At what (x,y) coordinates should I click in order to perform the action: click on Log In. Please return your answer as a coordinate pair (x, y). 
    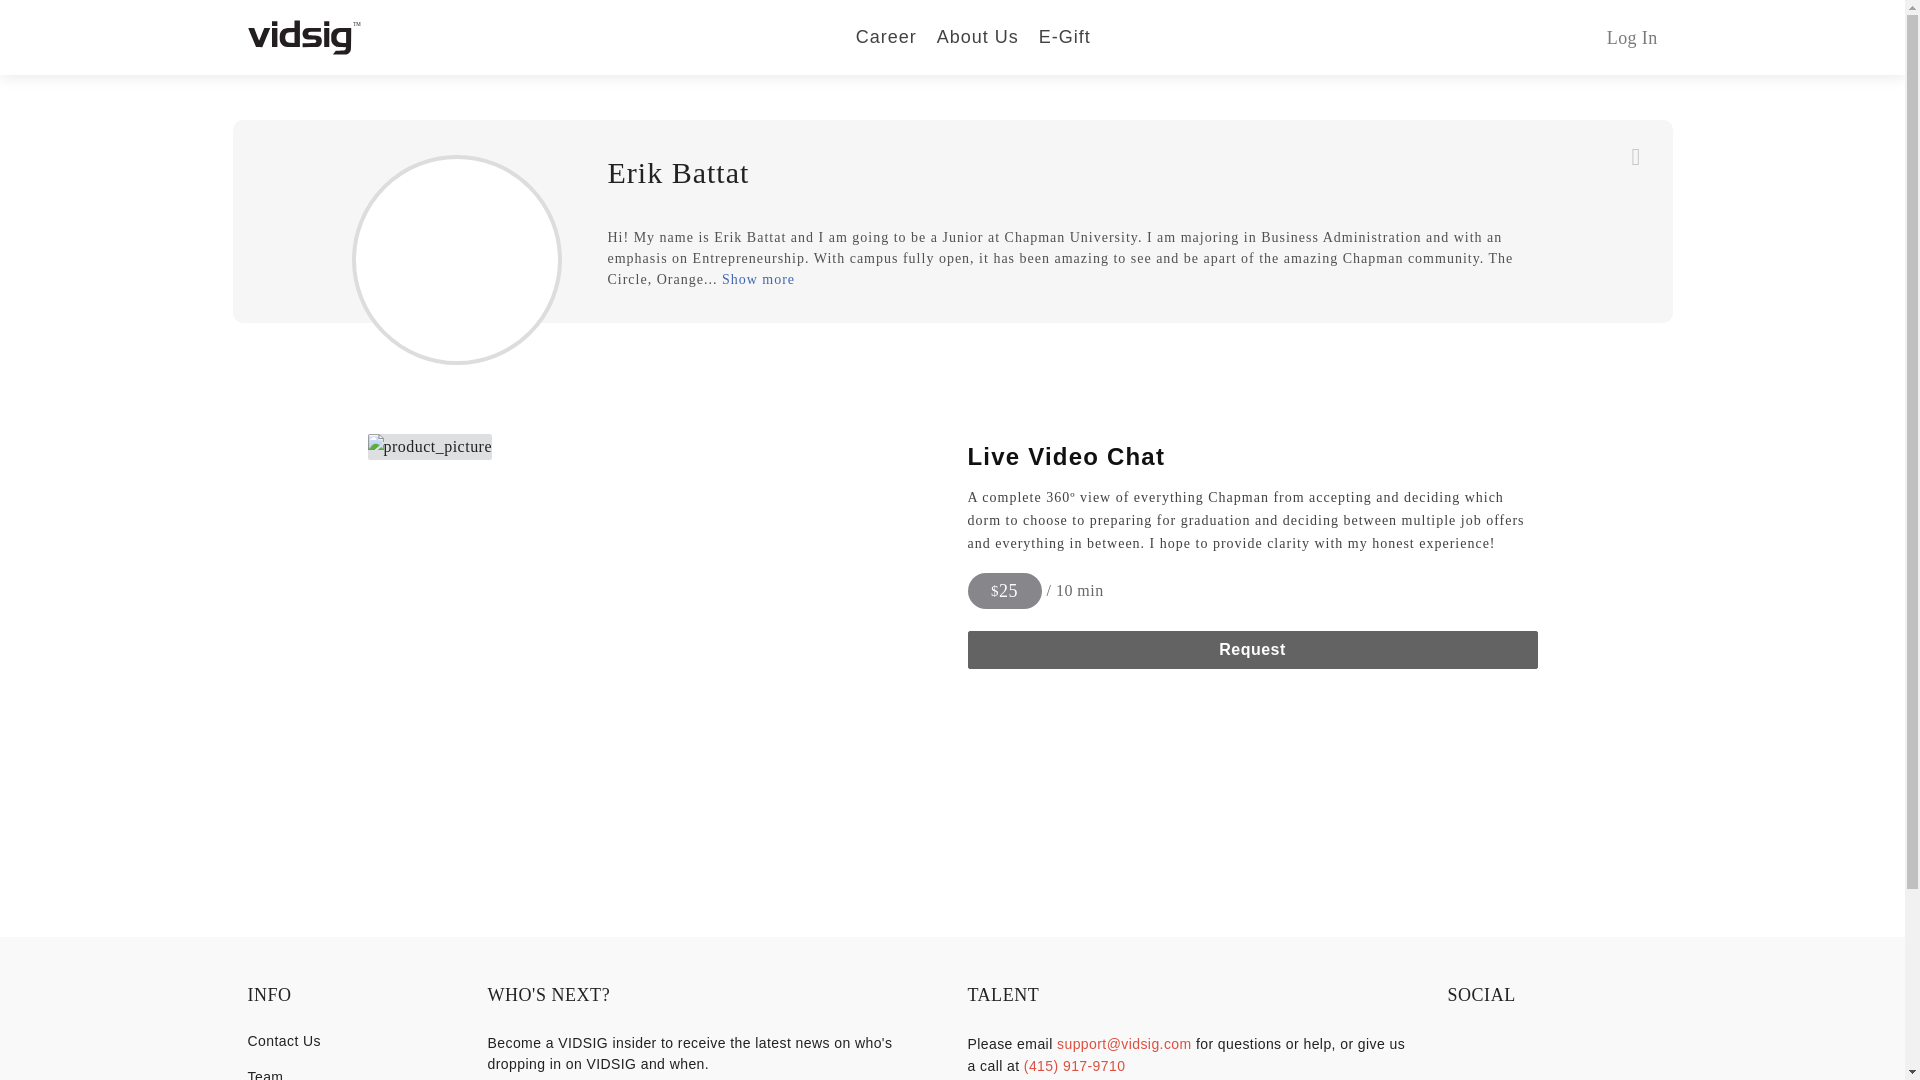
    Looking at the image, I should click on (1632, 38).